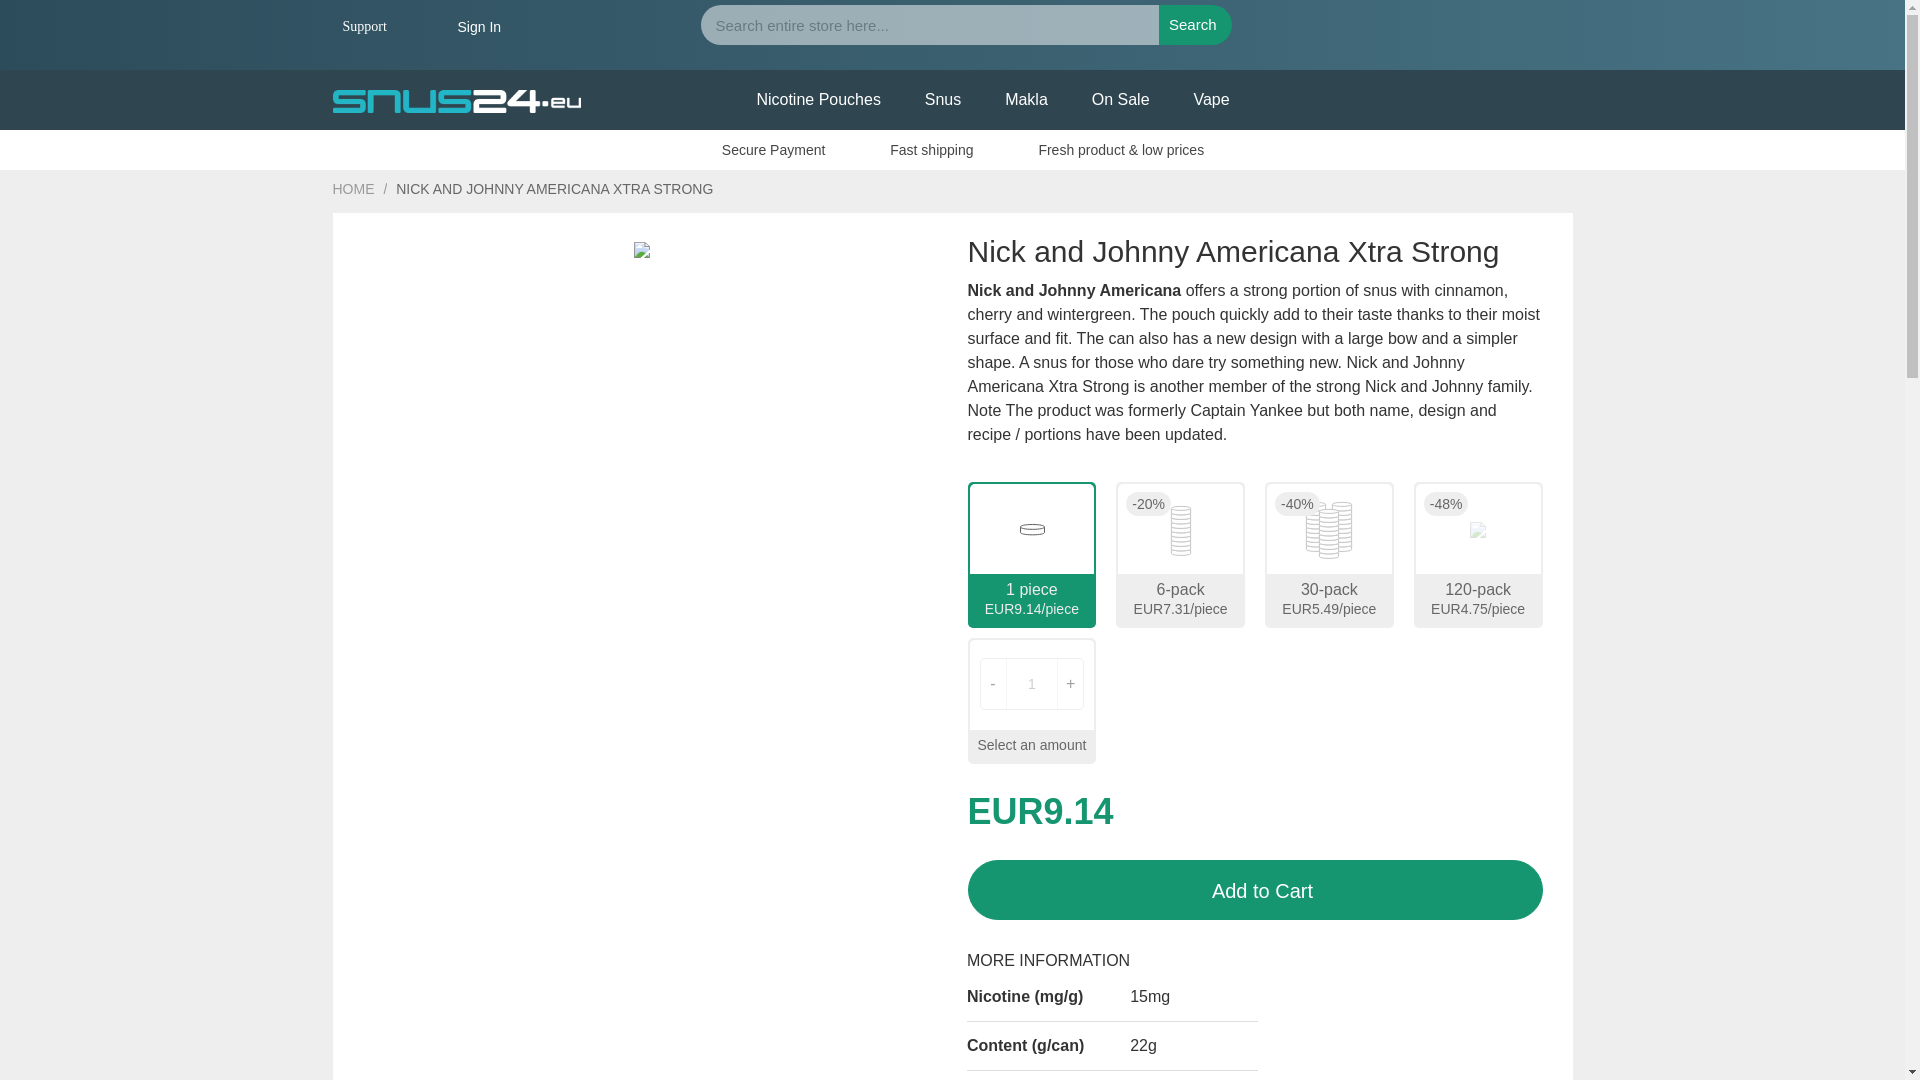  What do you see at coordinates (642, 327) in the screenshot?
I see `Nick and Johnny Americana Xtra Strong` at bounding box center [642, 327].